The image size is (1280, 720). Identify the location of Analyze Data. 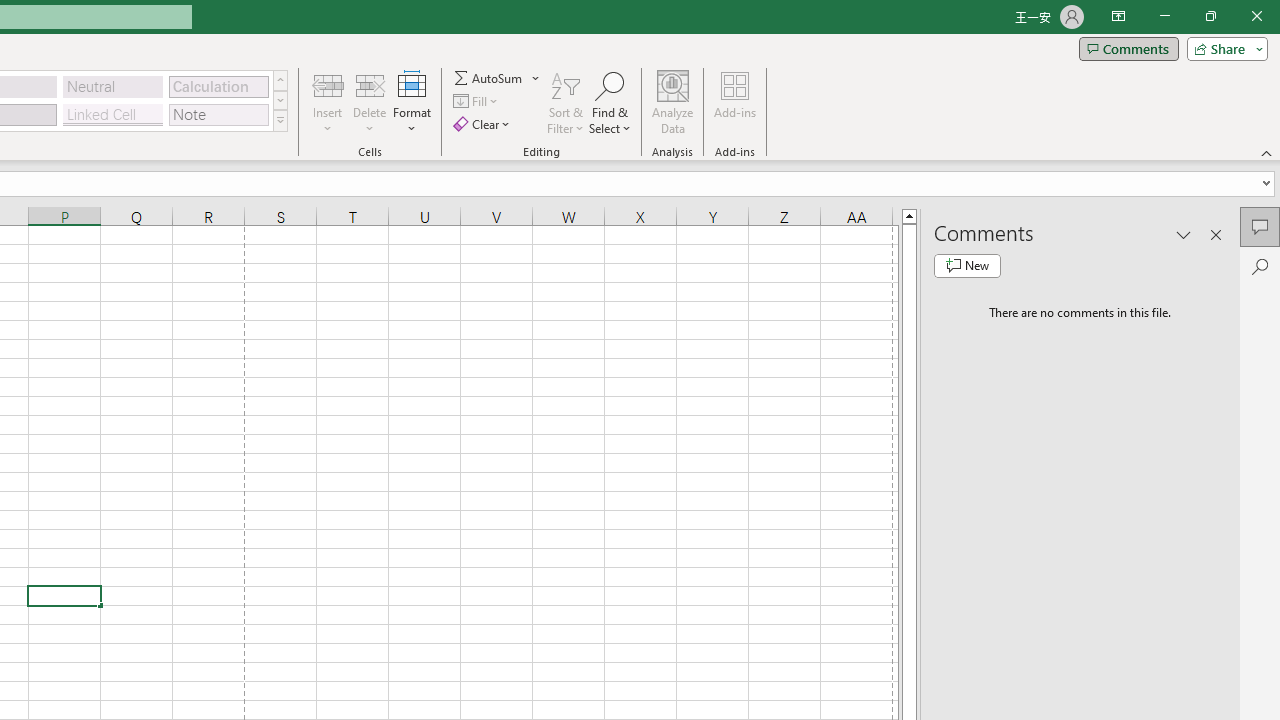
(673, 102).